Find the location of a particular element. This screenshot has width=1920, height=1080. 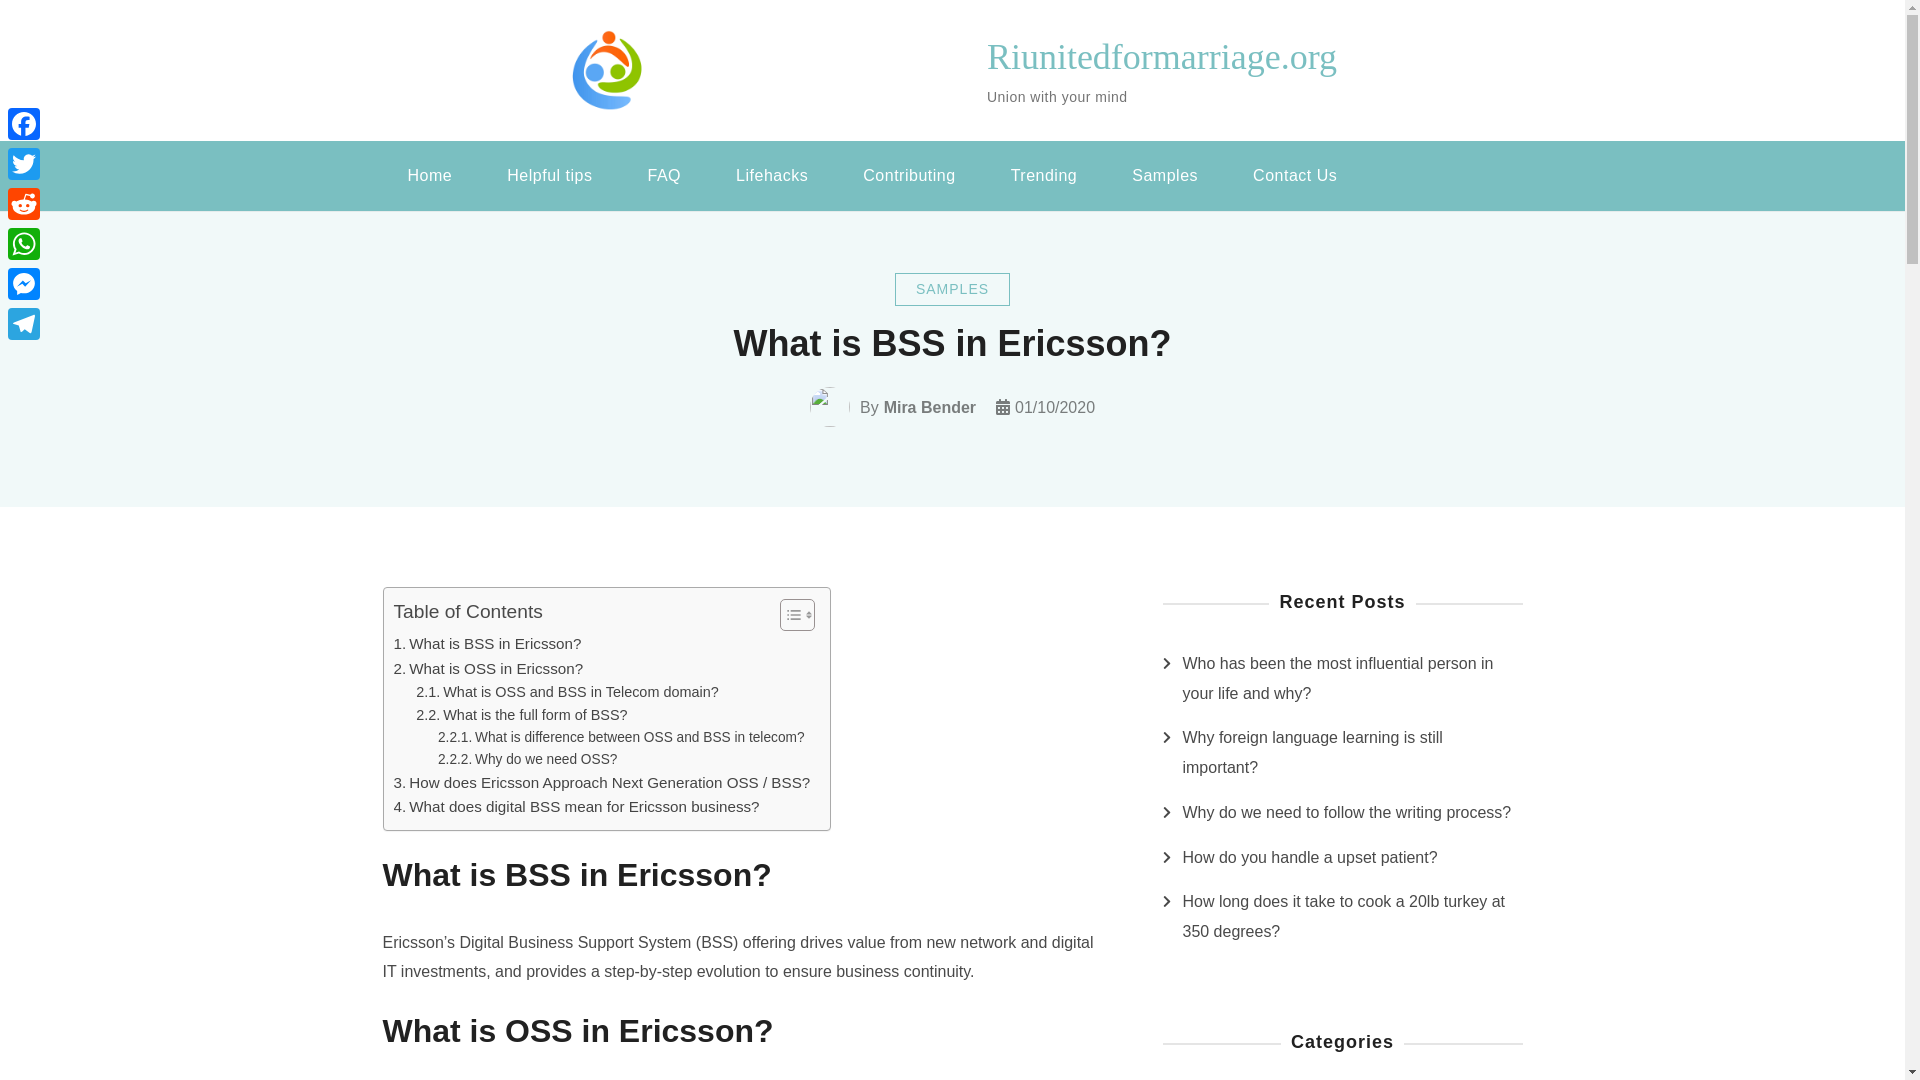

Samples is located at coordinates (1165, 176).